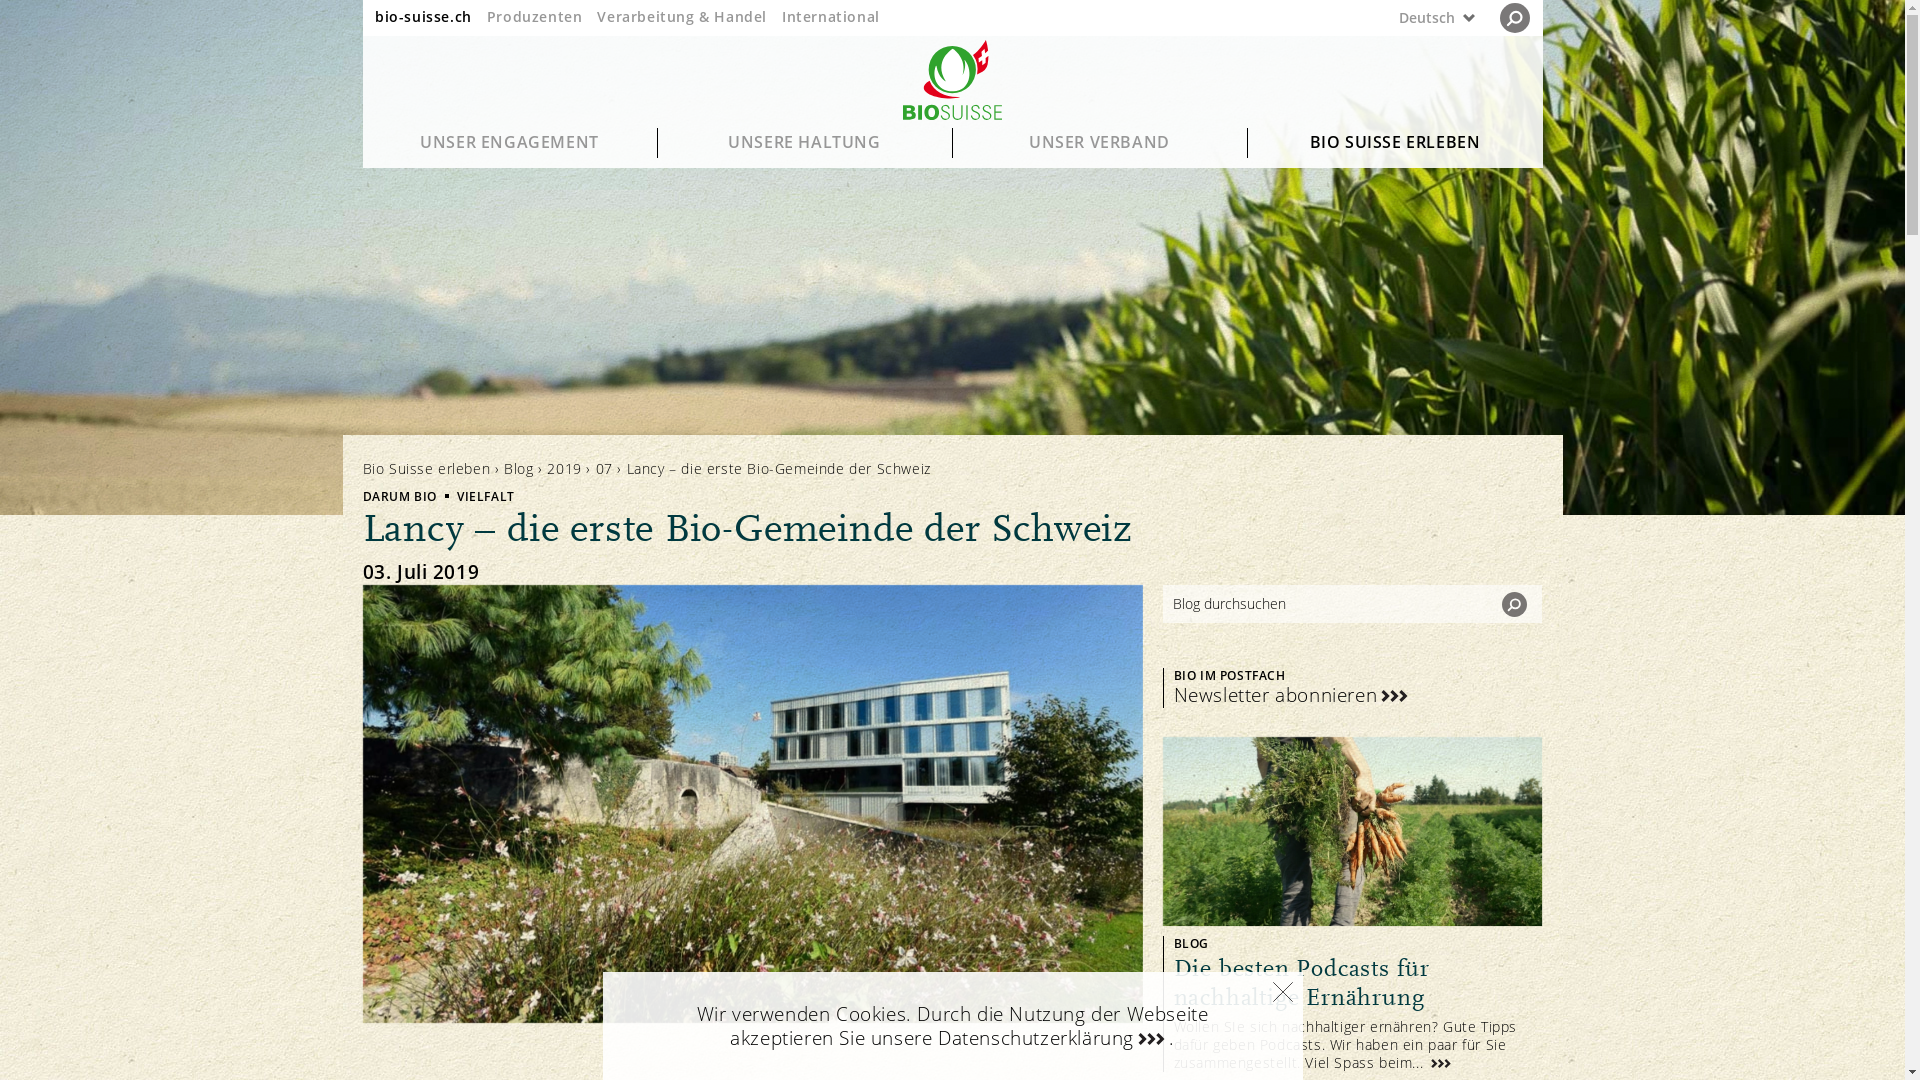 This screenshot has width=1920, height=1080. I want to click on 2019, so click(564, 468).